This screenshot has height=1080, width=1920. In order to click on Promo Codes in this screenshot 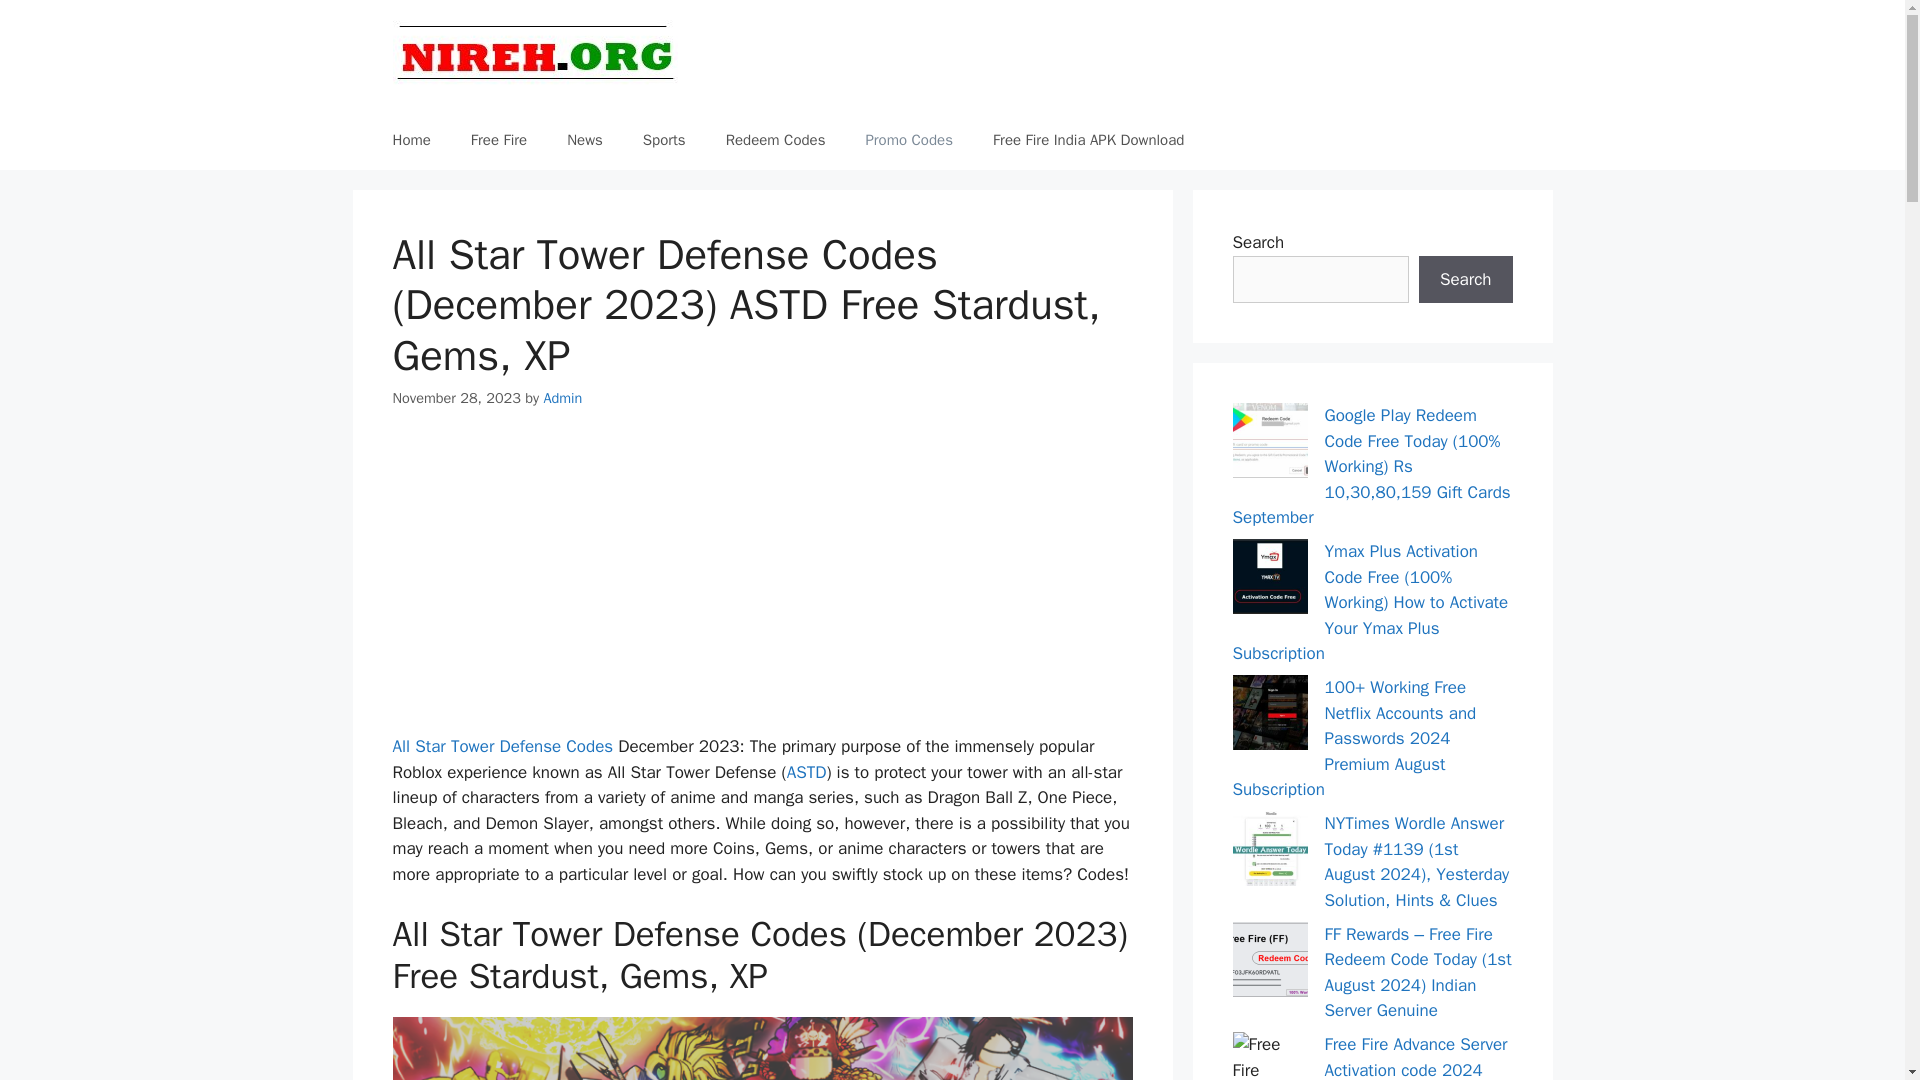, I will do `click(908, 140)`.